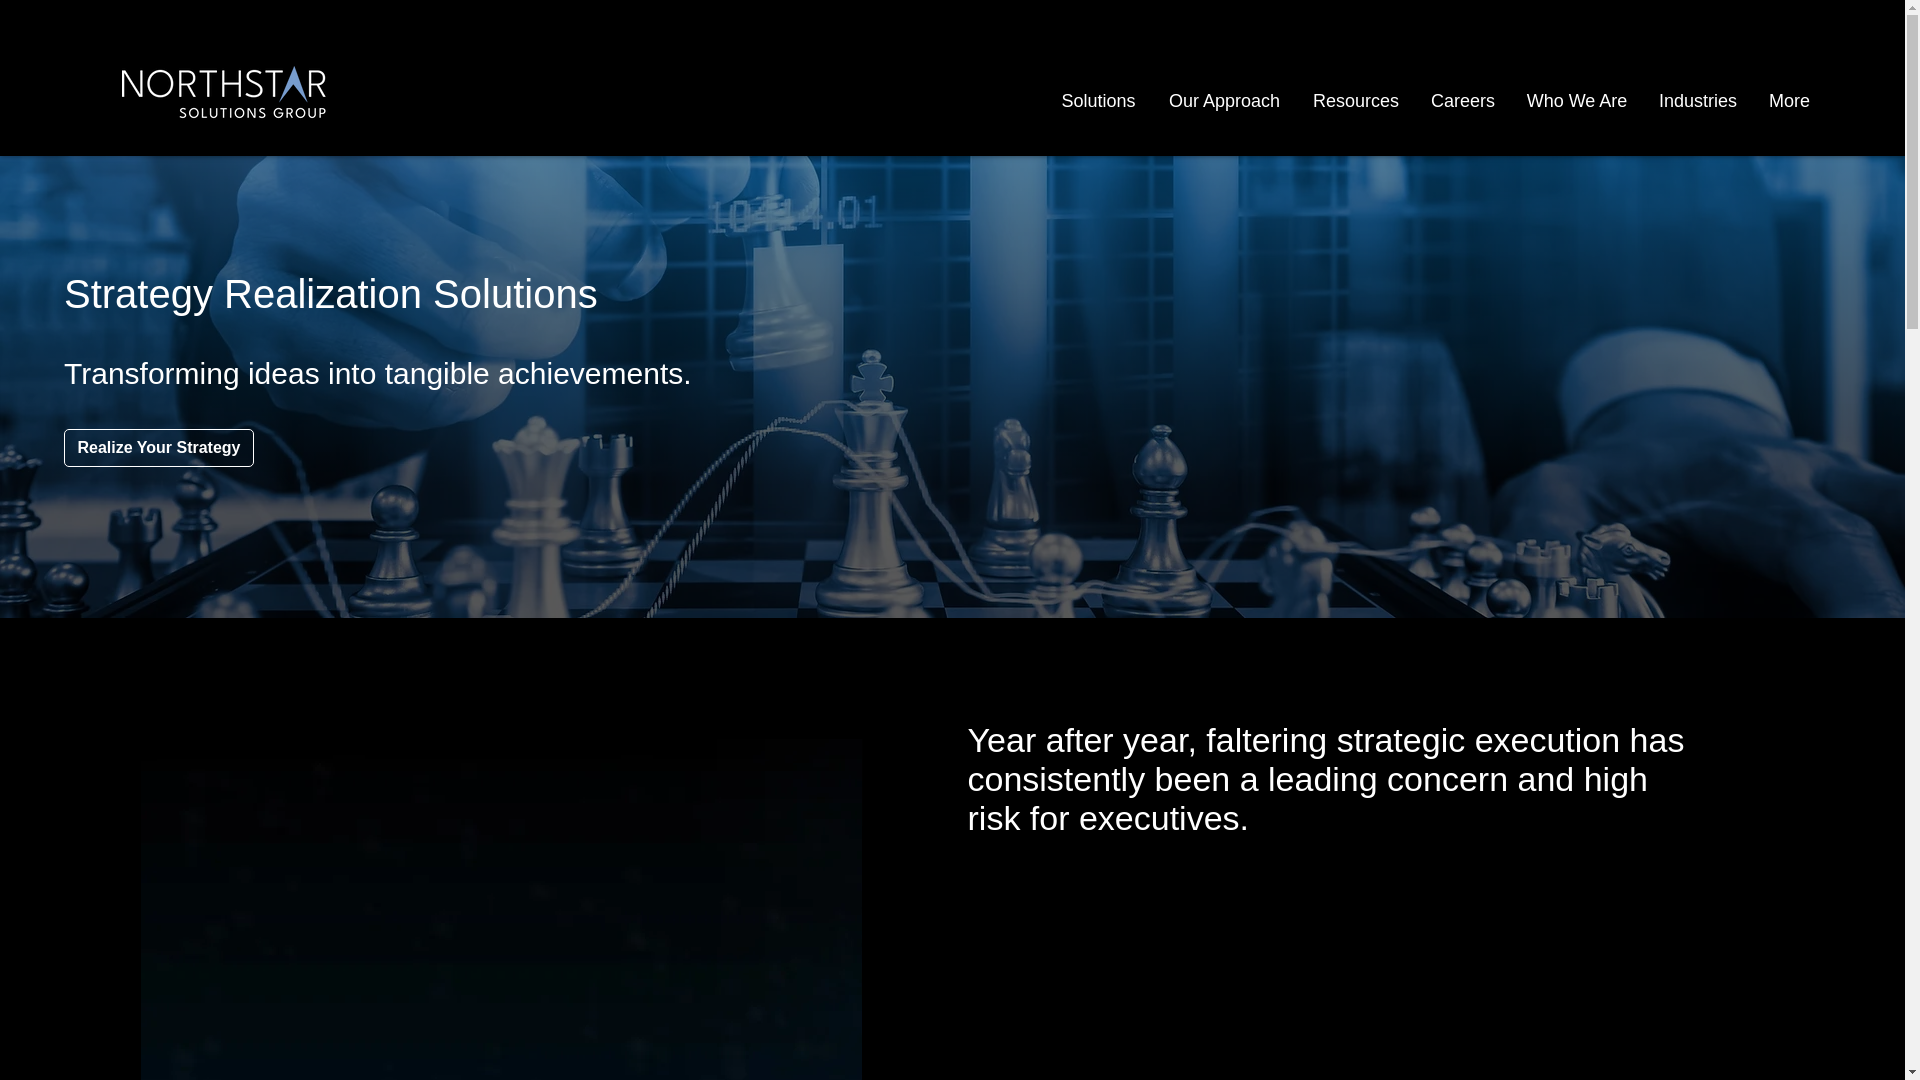 This screenshot has width=1920, height=1080. I want to click on Industries, so click(1698, 100).